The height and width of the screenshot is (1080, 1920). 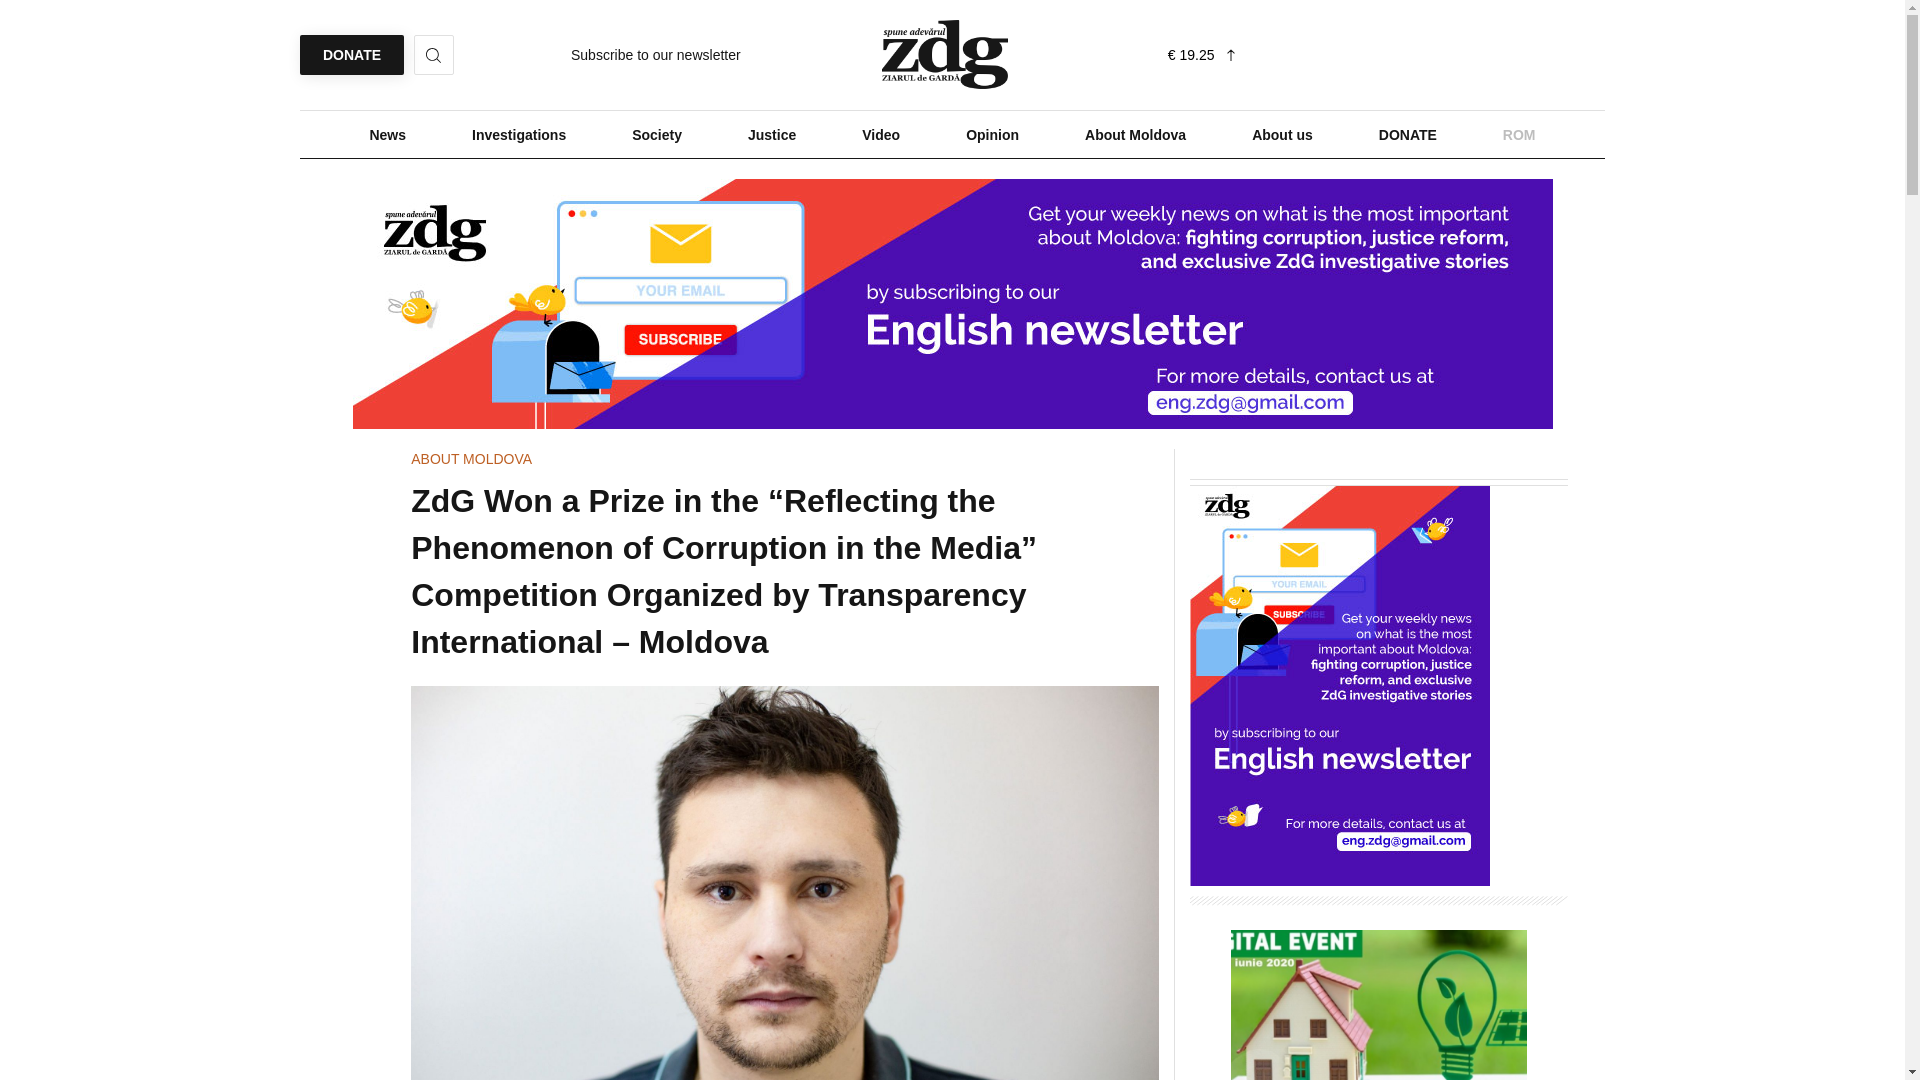 I want to click on ABOUT MOLDOVA, so click(x=470, y=458).